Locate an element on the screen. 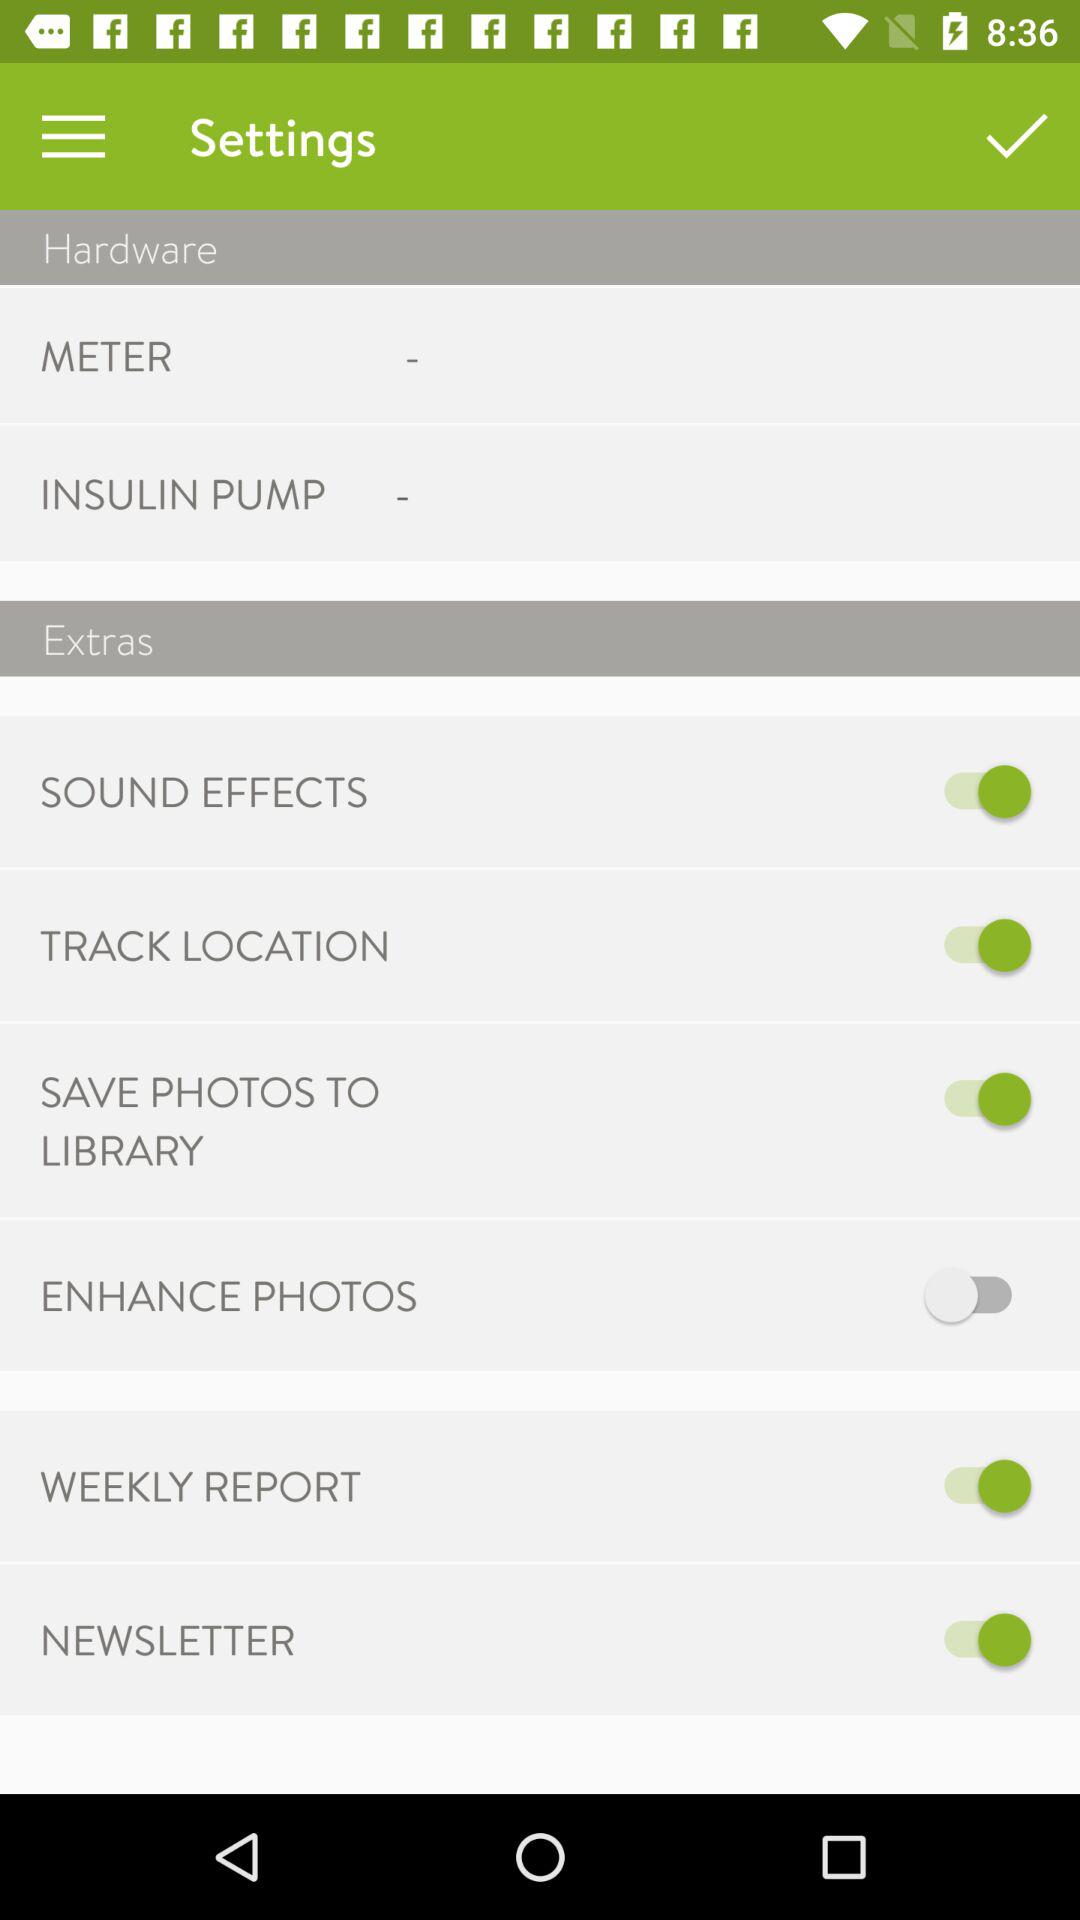 This screenshot has height=1920, width=1080. select item next to weekly report icon is located at coordinates (748, 1486).